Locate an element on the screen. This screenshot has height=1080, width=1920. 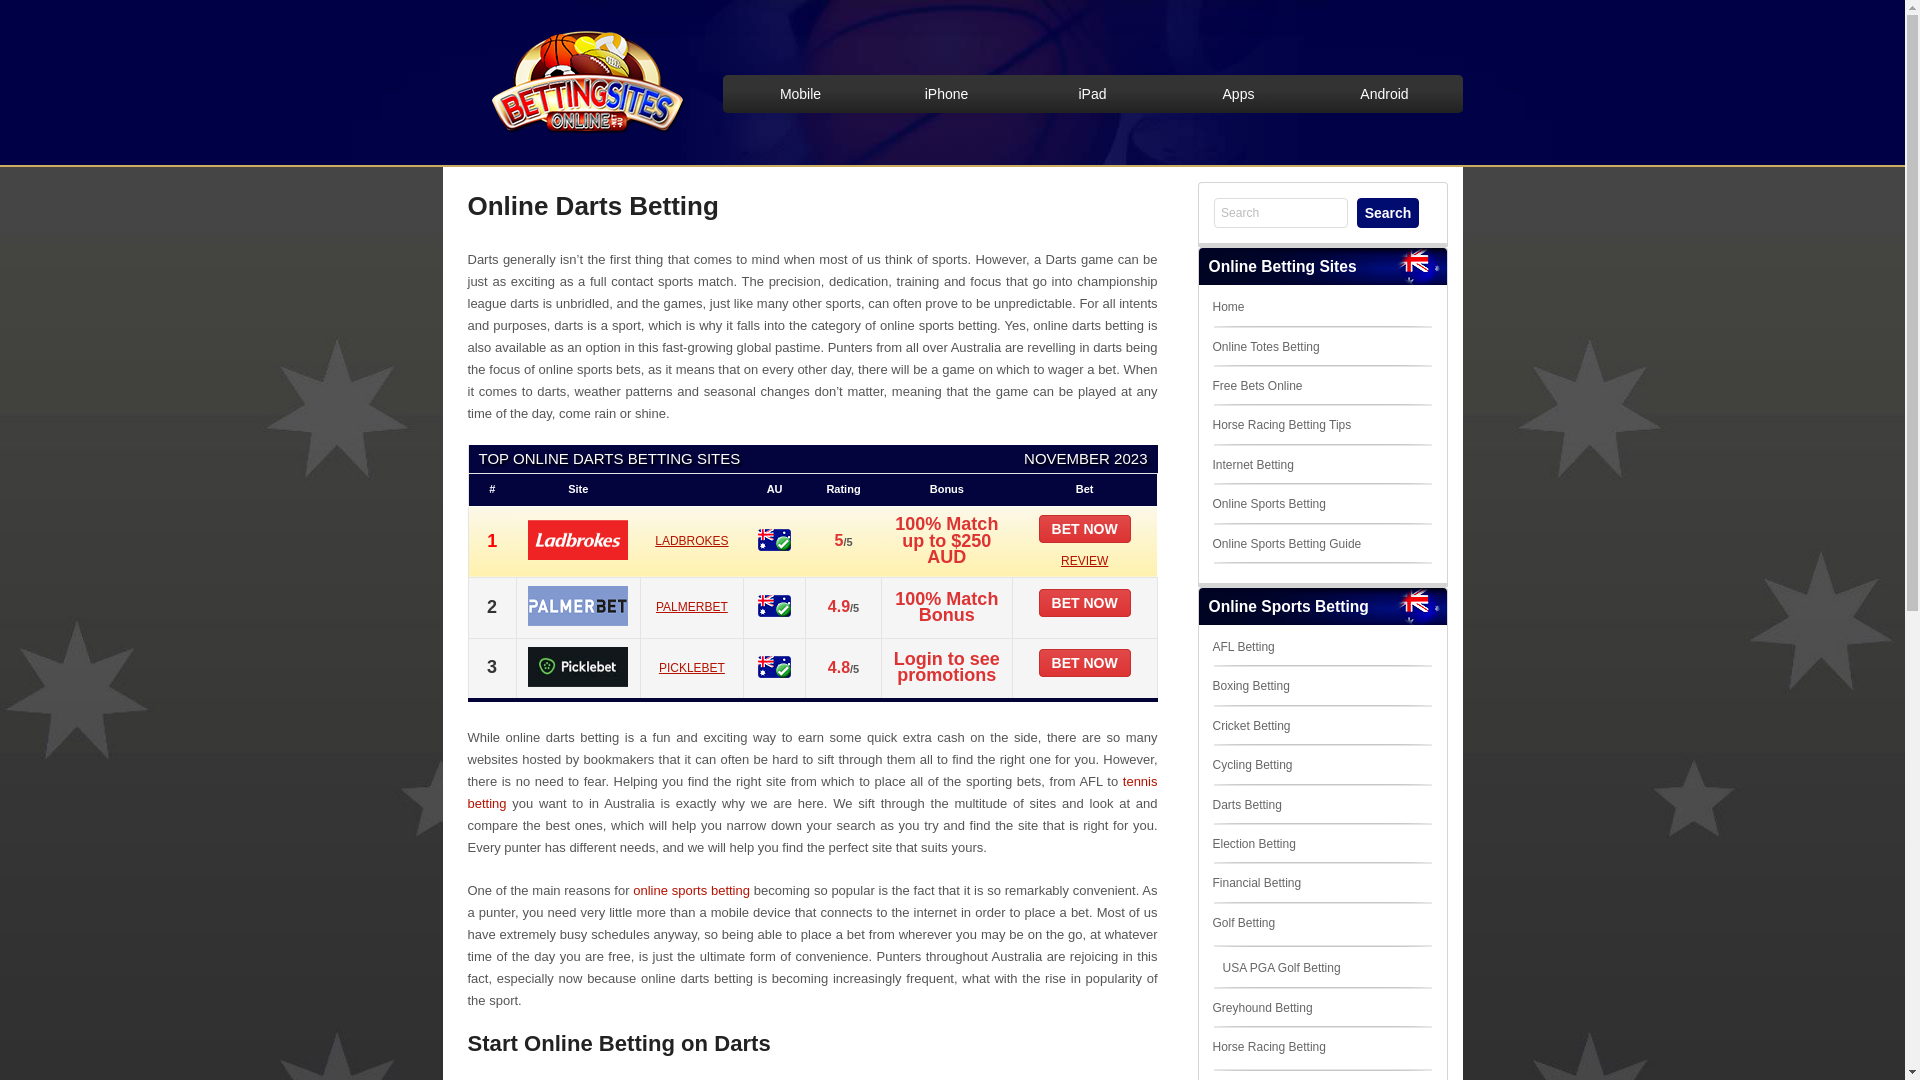
BET NOW is located at coordinates (1085, 529).